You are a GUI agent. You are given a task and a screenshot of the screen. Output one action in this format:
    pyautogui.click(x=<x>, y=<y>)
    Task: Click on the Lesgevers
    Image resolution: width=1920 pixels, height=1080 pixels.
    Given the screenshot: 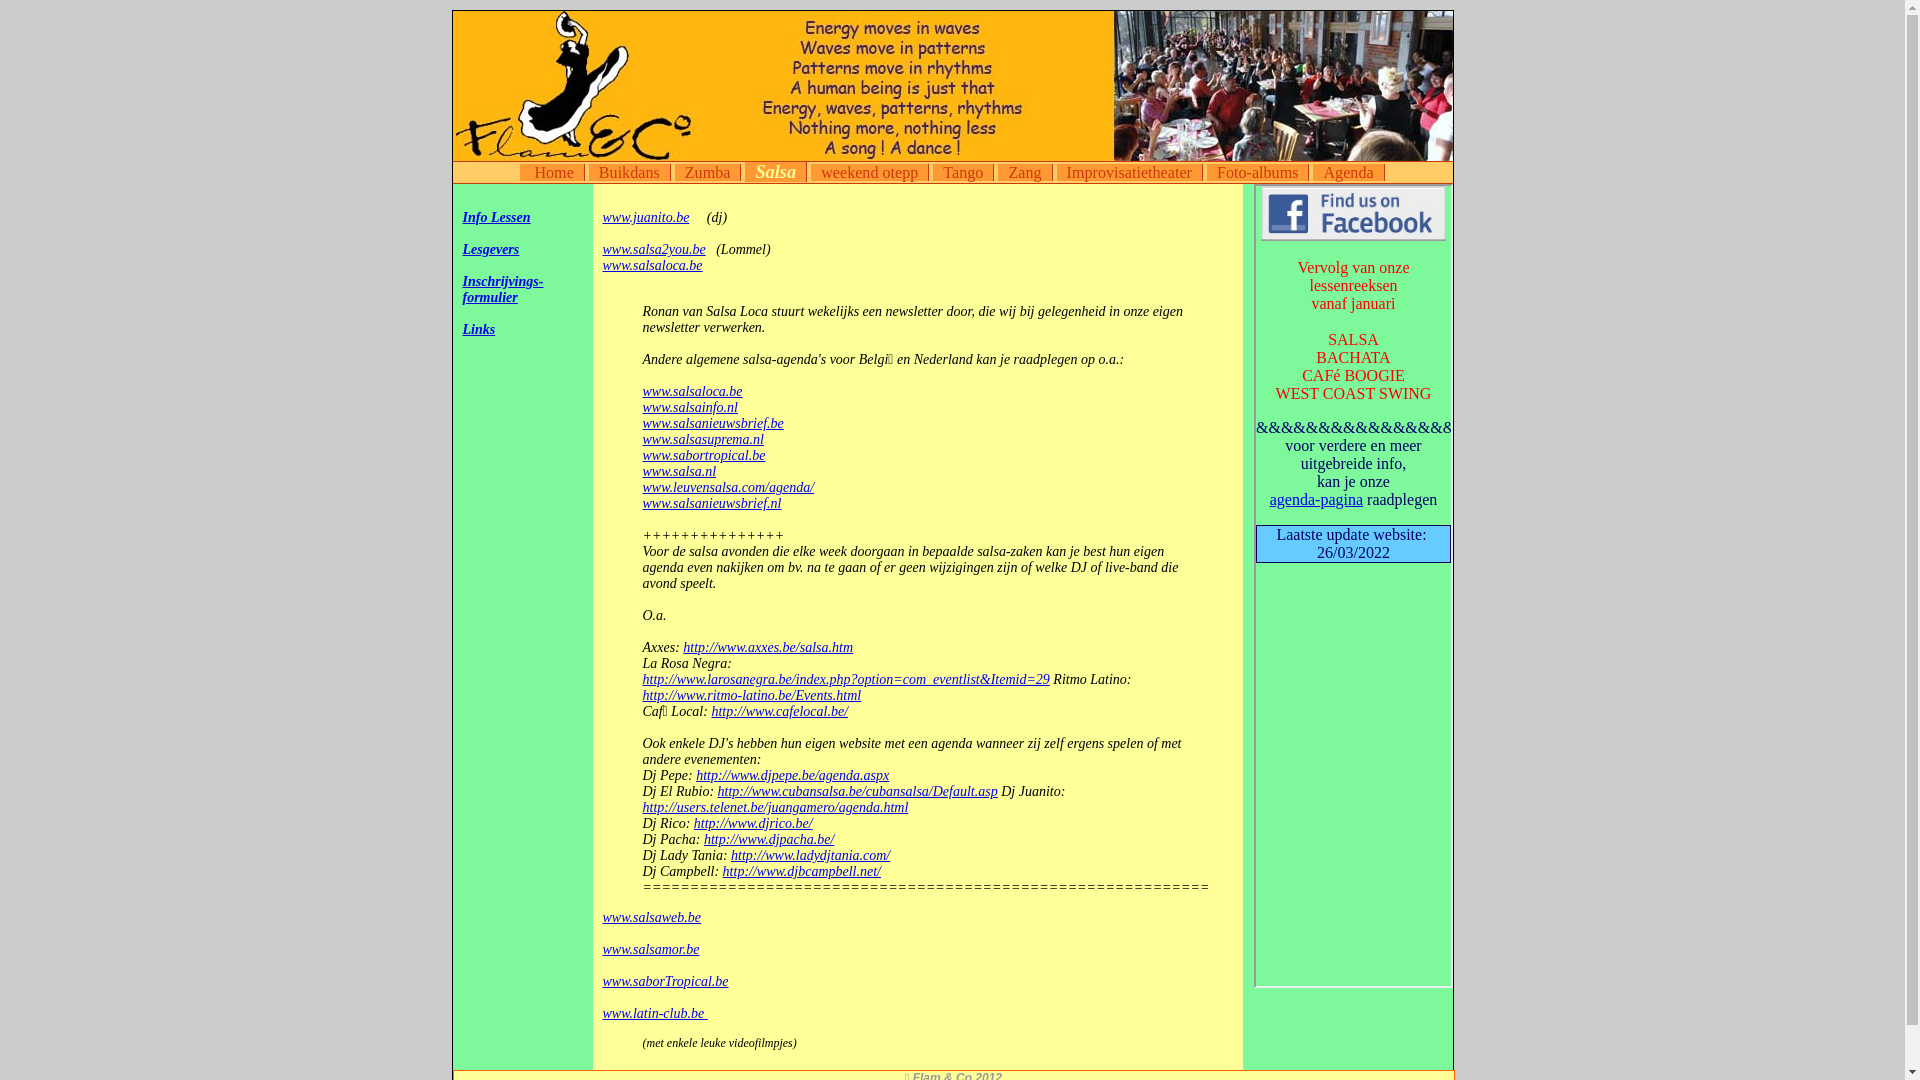 What is the action you would take?
    pyautogui.click(x=490, y=250)
    